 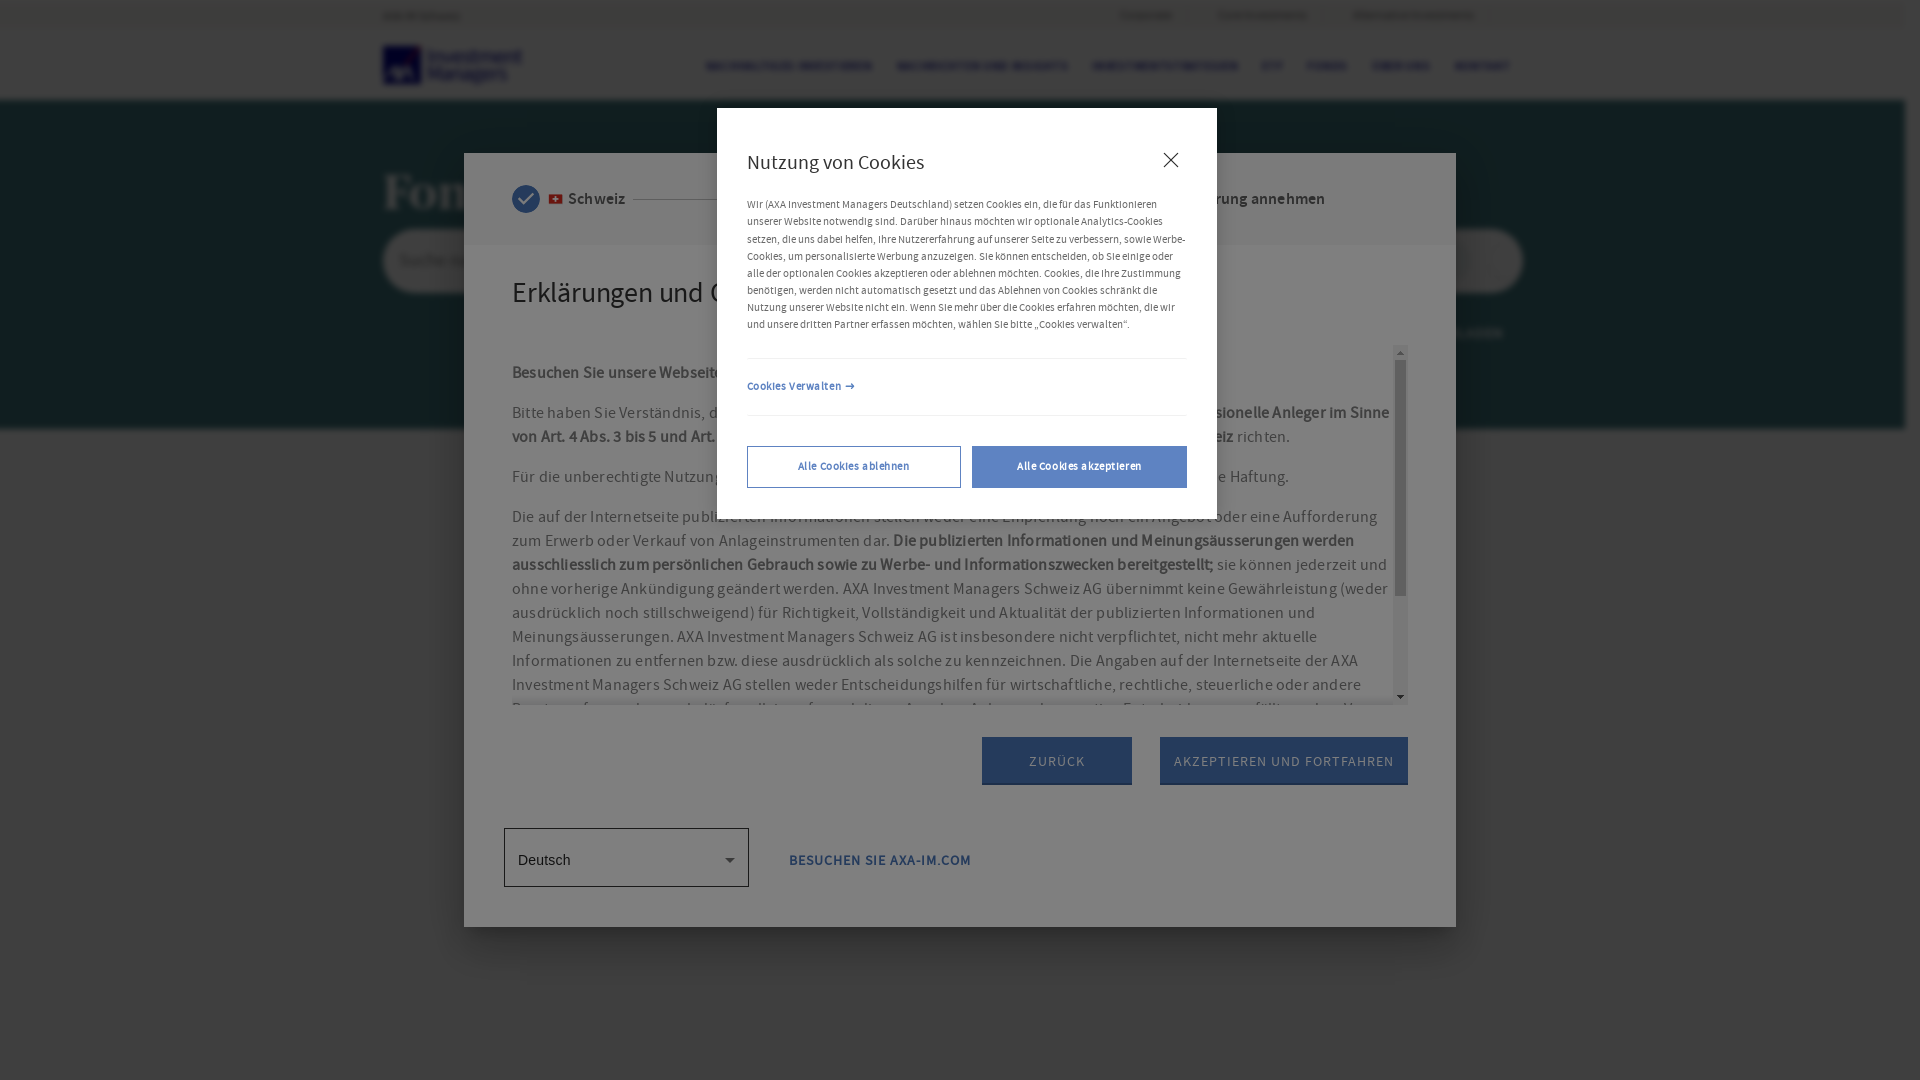 What do you see at coordinates (1272, 65) in the screenshot?
I see `ETF` at bounding box center [1272, 65].